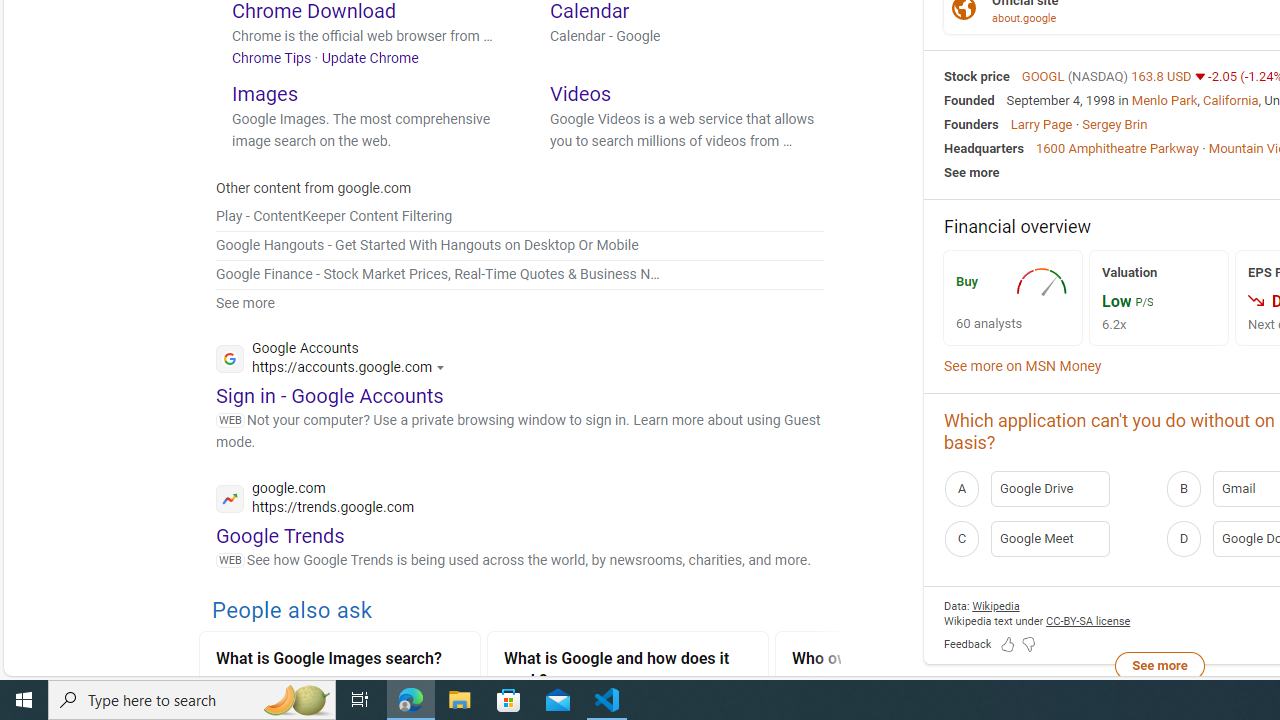 Image resolution: width=1280 pixels, height=720 pixels. Describe the element at coordinates (336, 360) in the screenshot. I see `Google Accounts` at that location.